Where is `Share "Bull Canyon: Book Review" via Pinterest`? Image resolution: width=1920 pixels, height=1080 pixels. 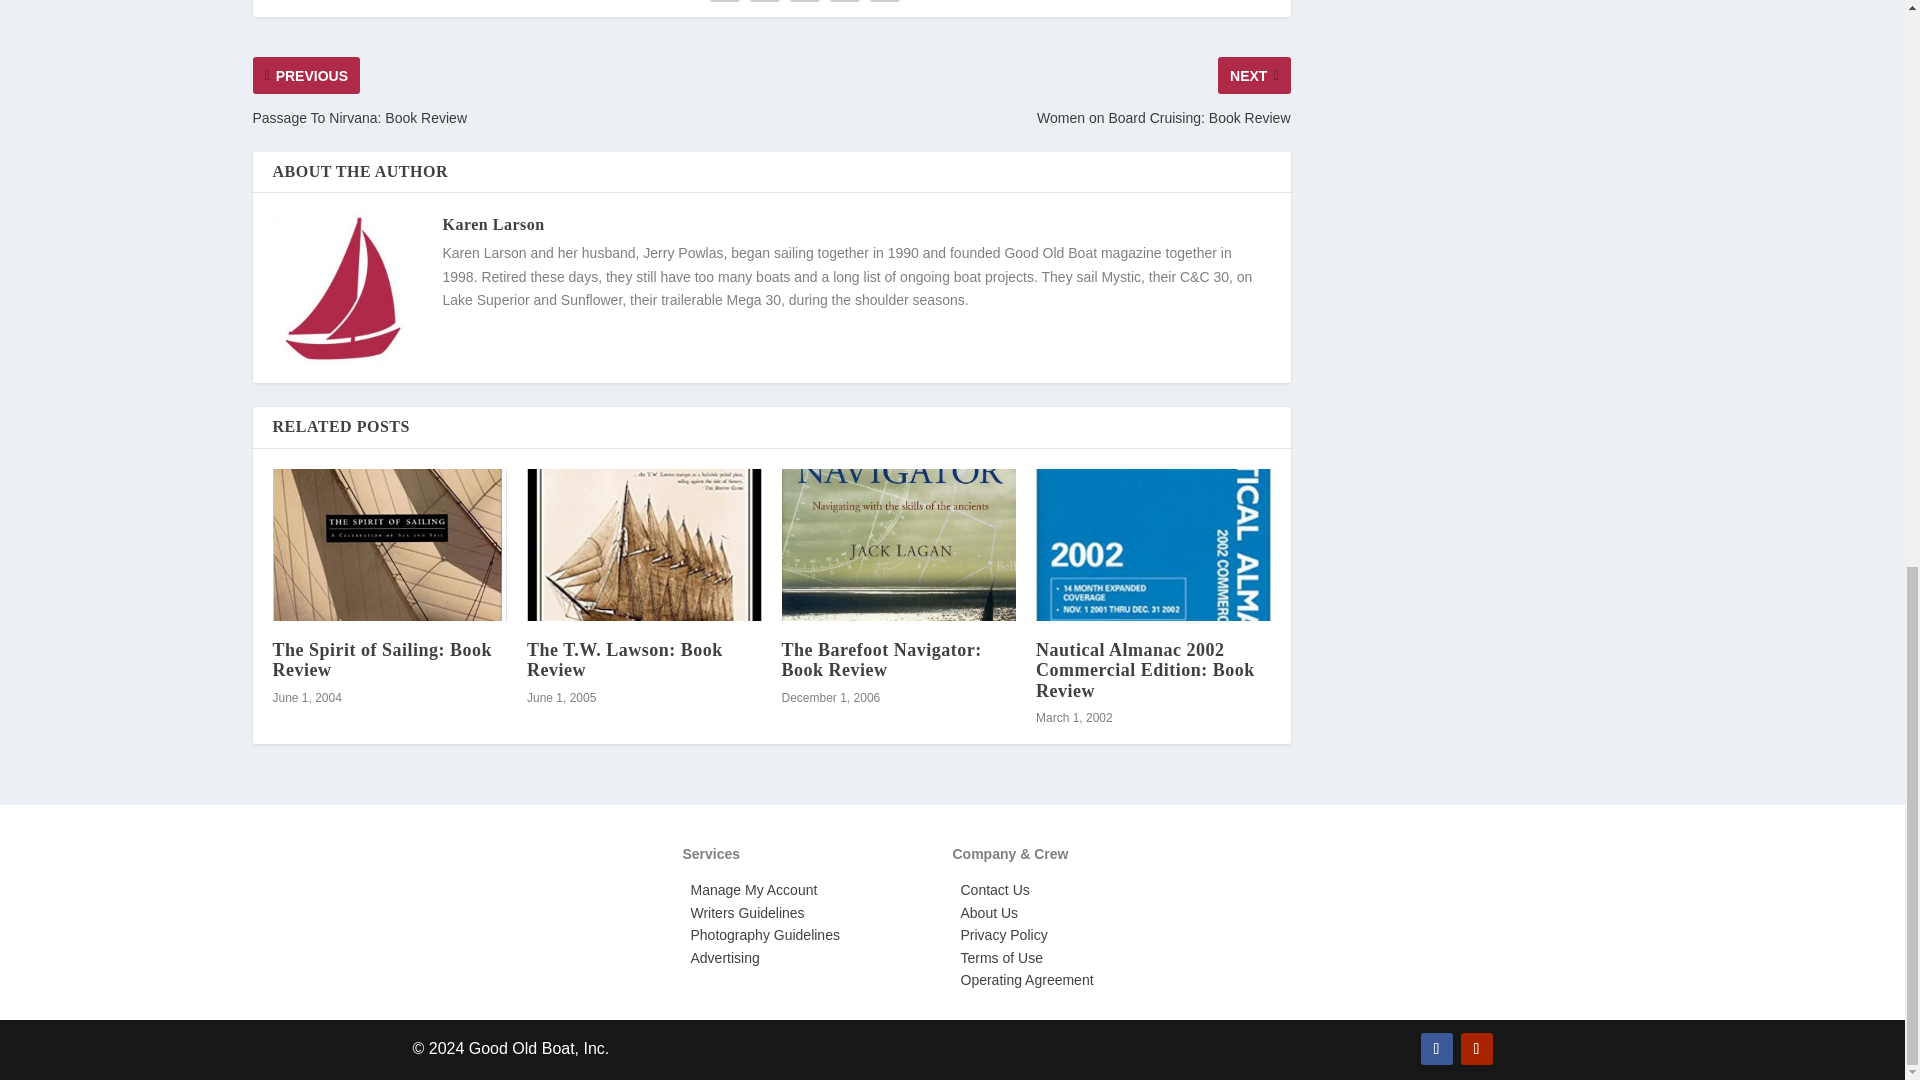
Share "Bull Canyon: Book Review" via Pinterest is located at coordinates (805, 3).